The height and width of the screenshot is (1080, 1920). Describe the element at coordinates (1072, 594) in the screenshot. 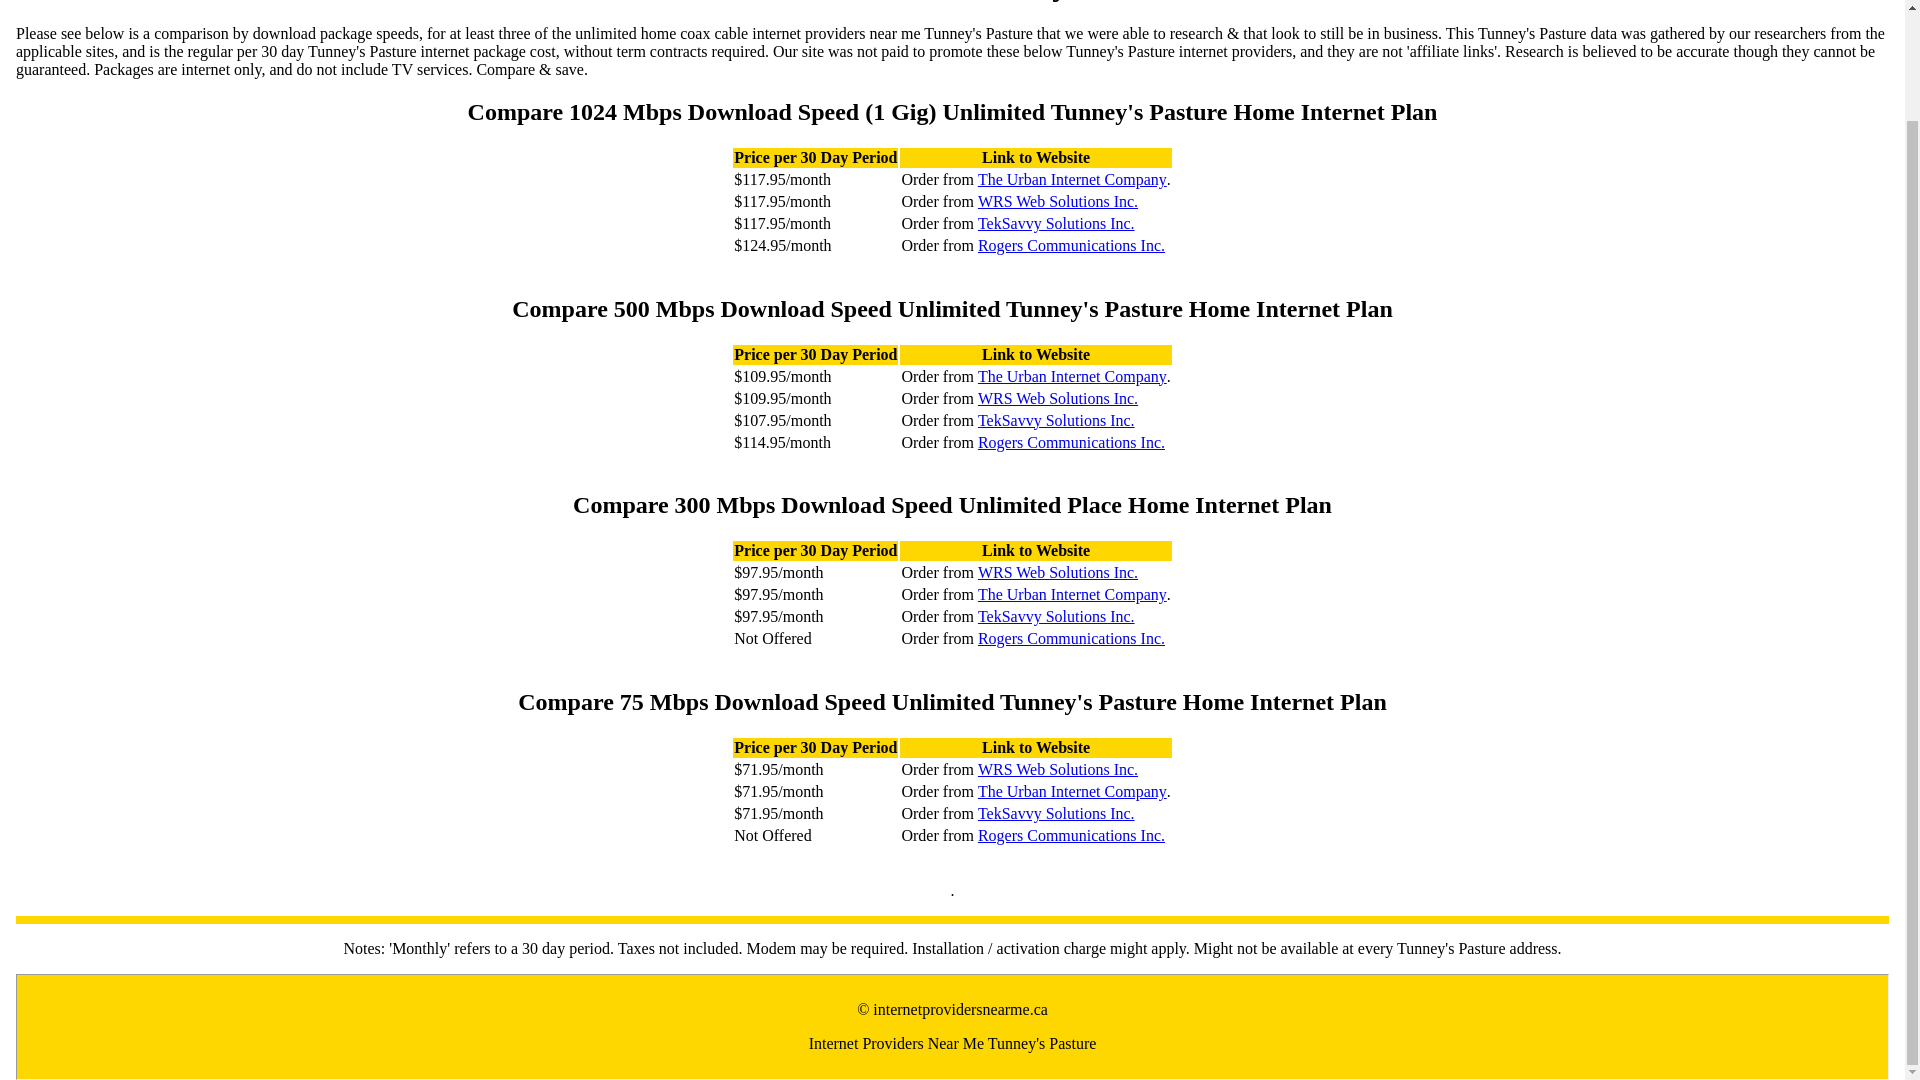

I see `The Urban Internet Company` at that location.